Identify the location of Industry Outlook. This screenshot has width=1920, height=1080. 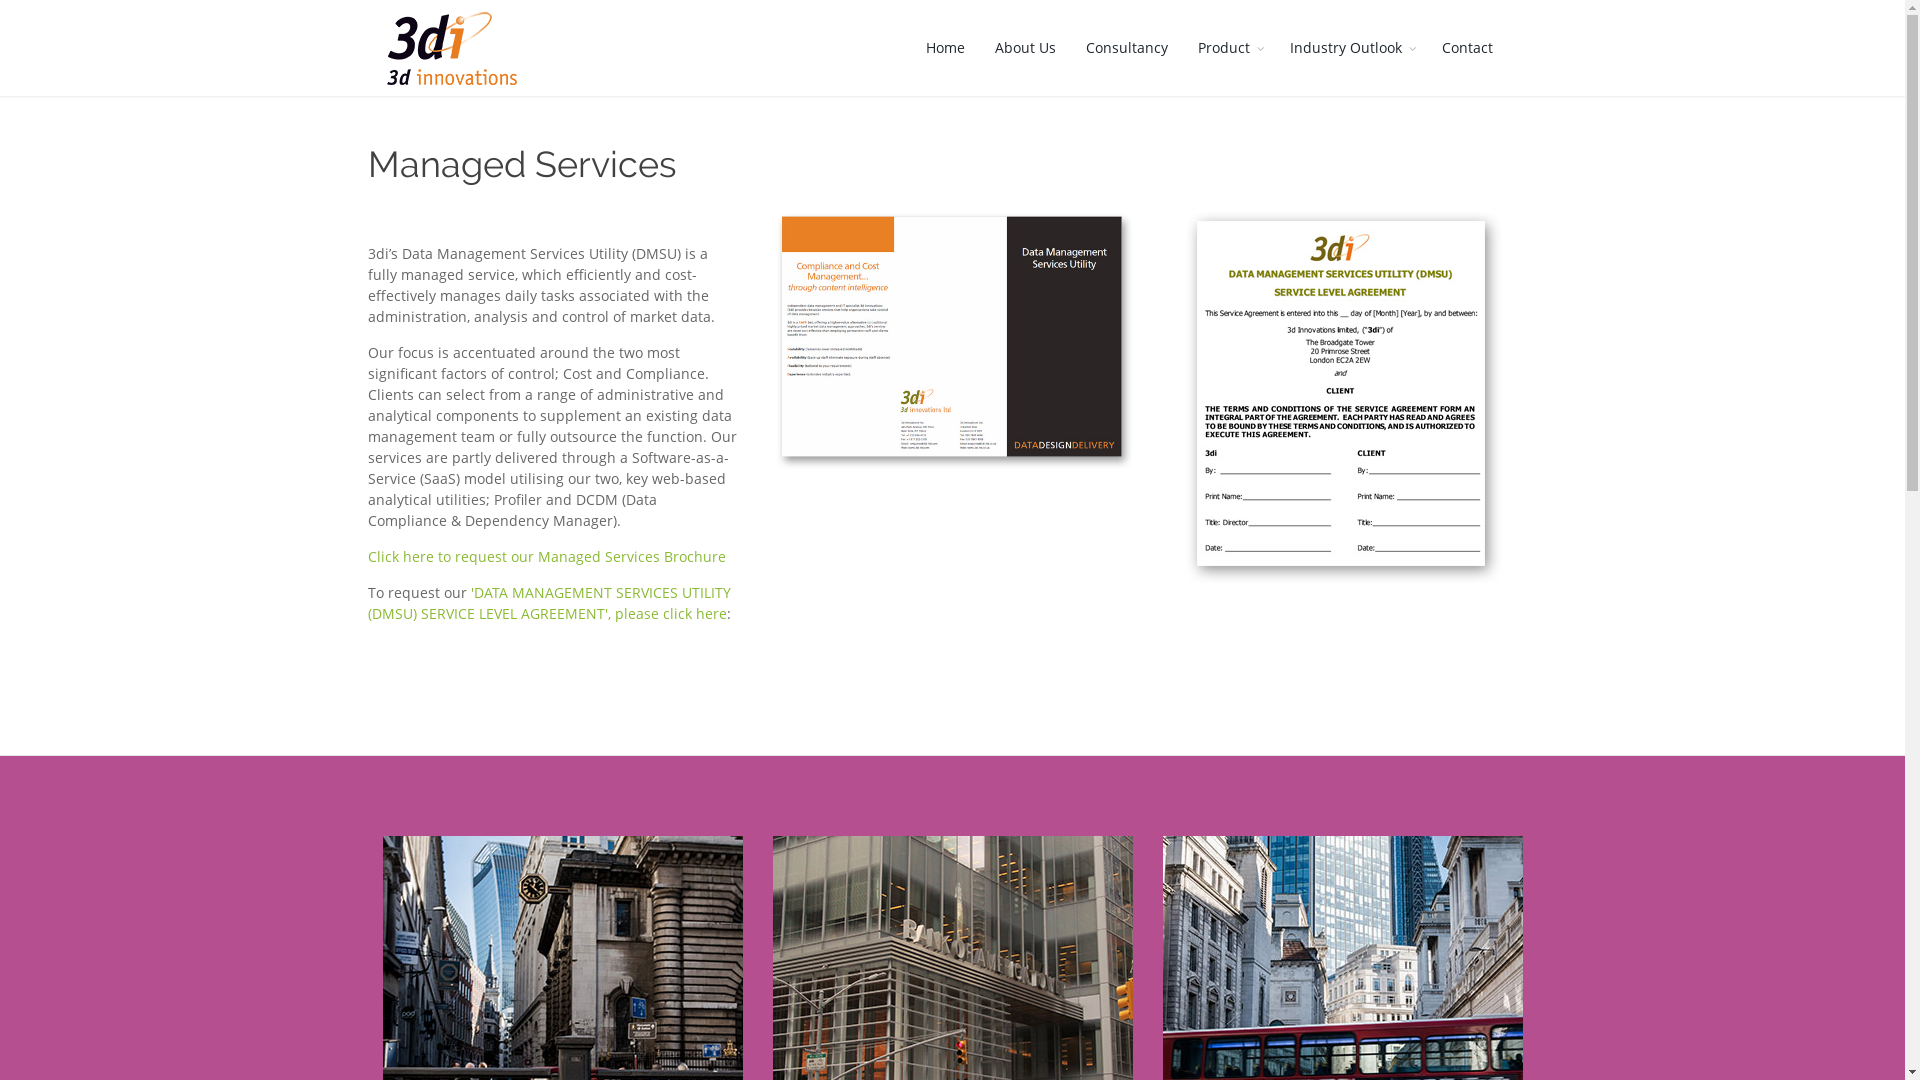
(1350, 48).